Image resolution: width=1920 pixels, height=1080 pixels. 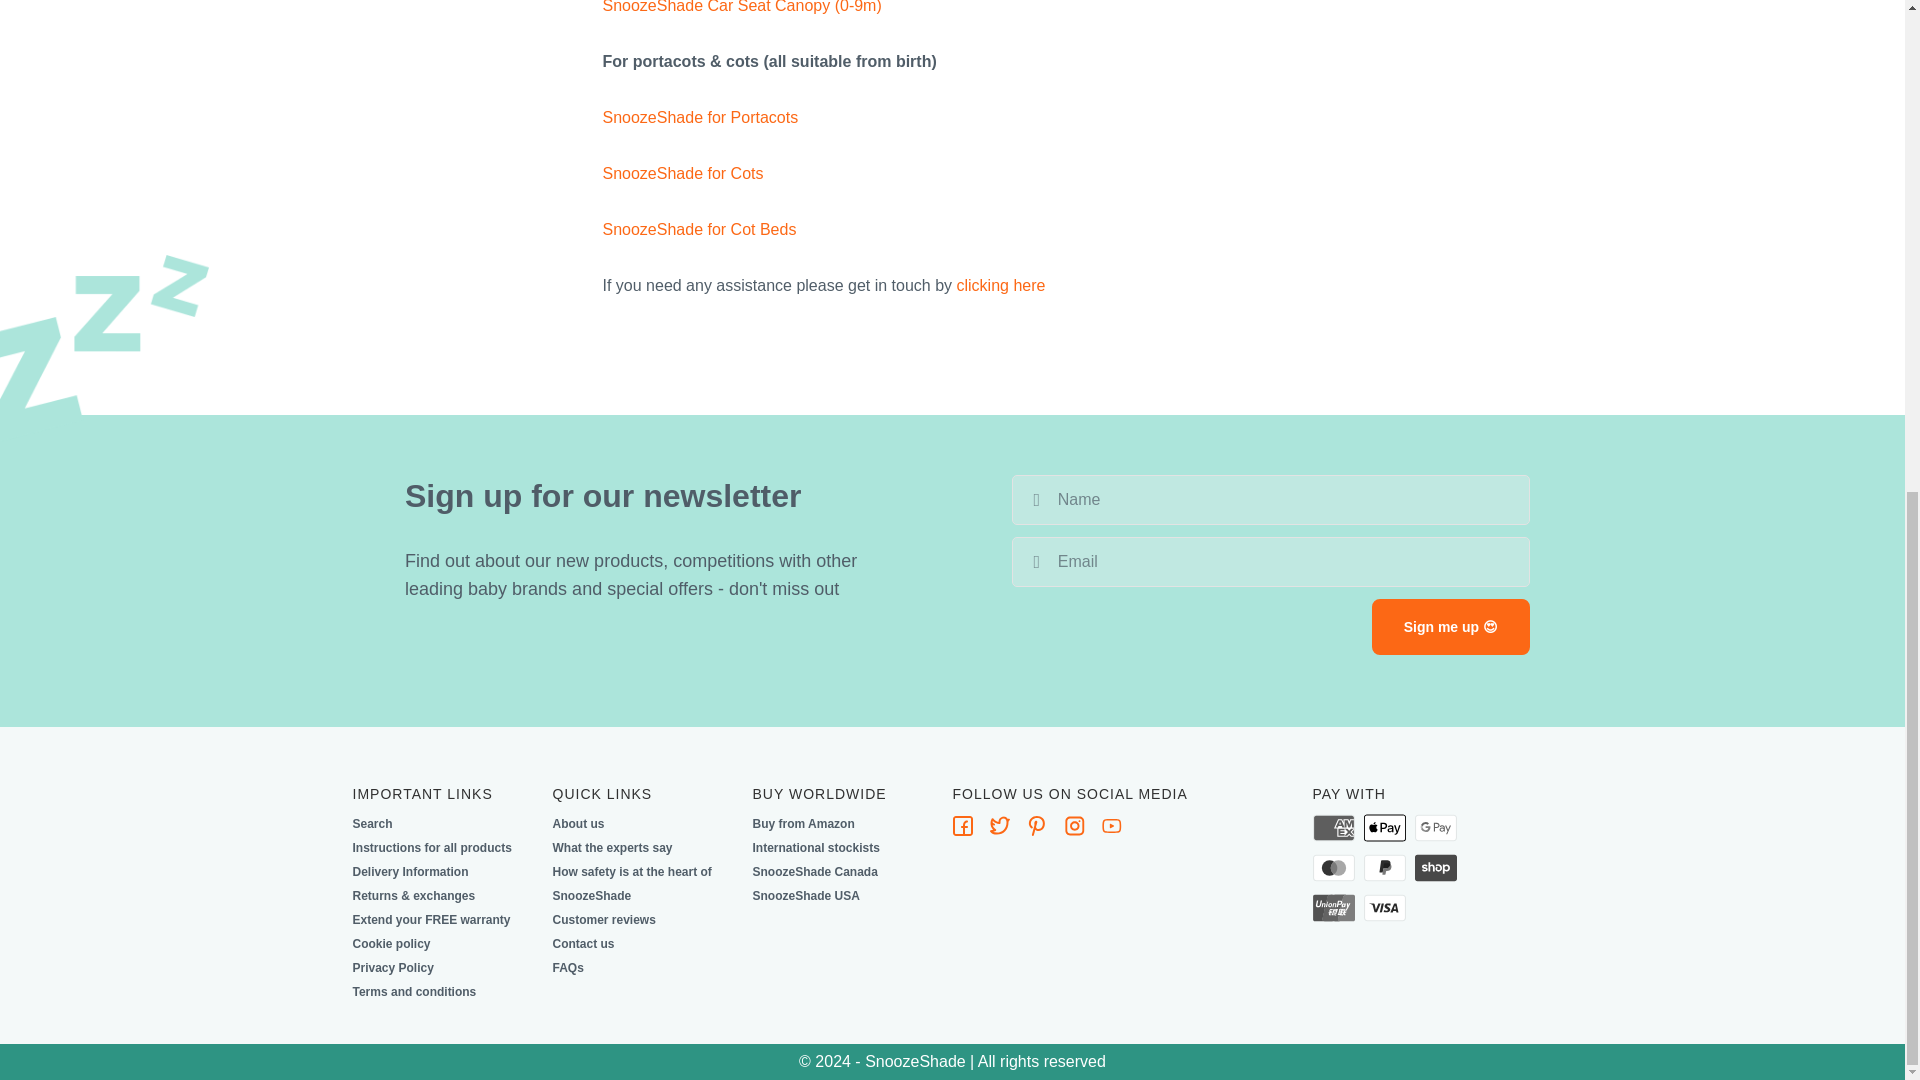 I want to click on Union Pay, so click(x=1332, y=908).